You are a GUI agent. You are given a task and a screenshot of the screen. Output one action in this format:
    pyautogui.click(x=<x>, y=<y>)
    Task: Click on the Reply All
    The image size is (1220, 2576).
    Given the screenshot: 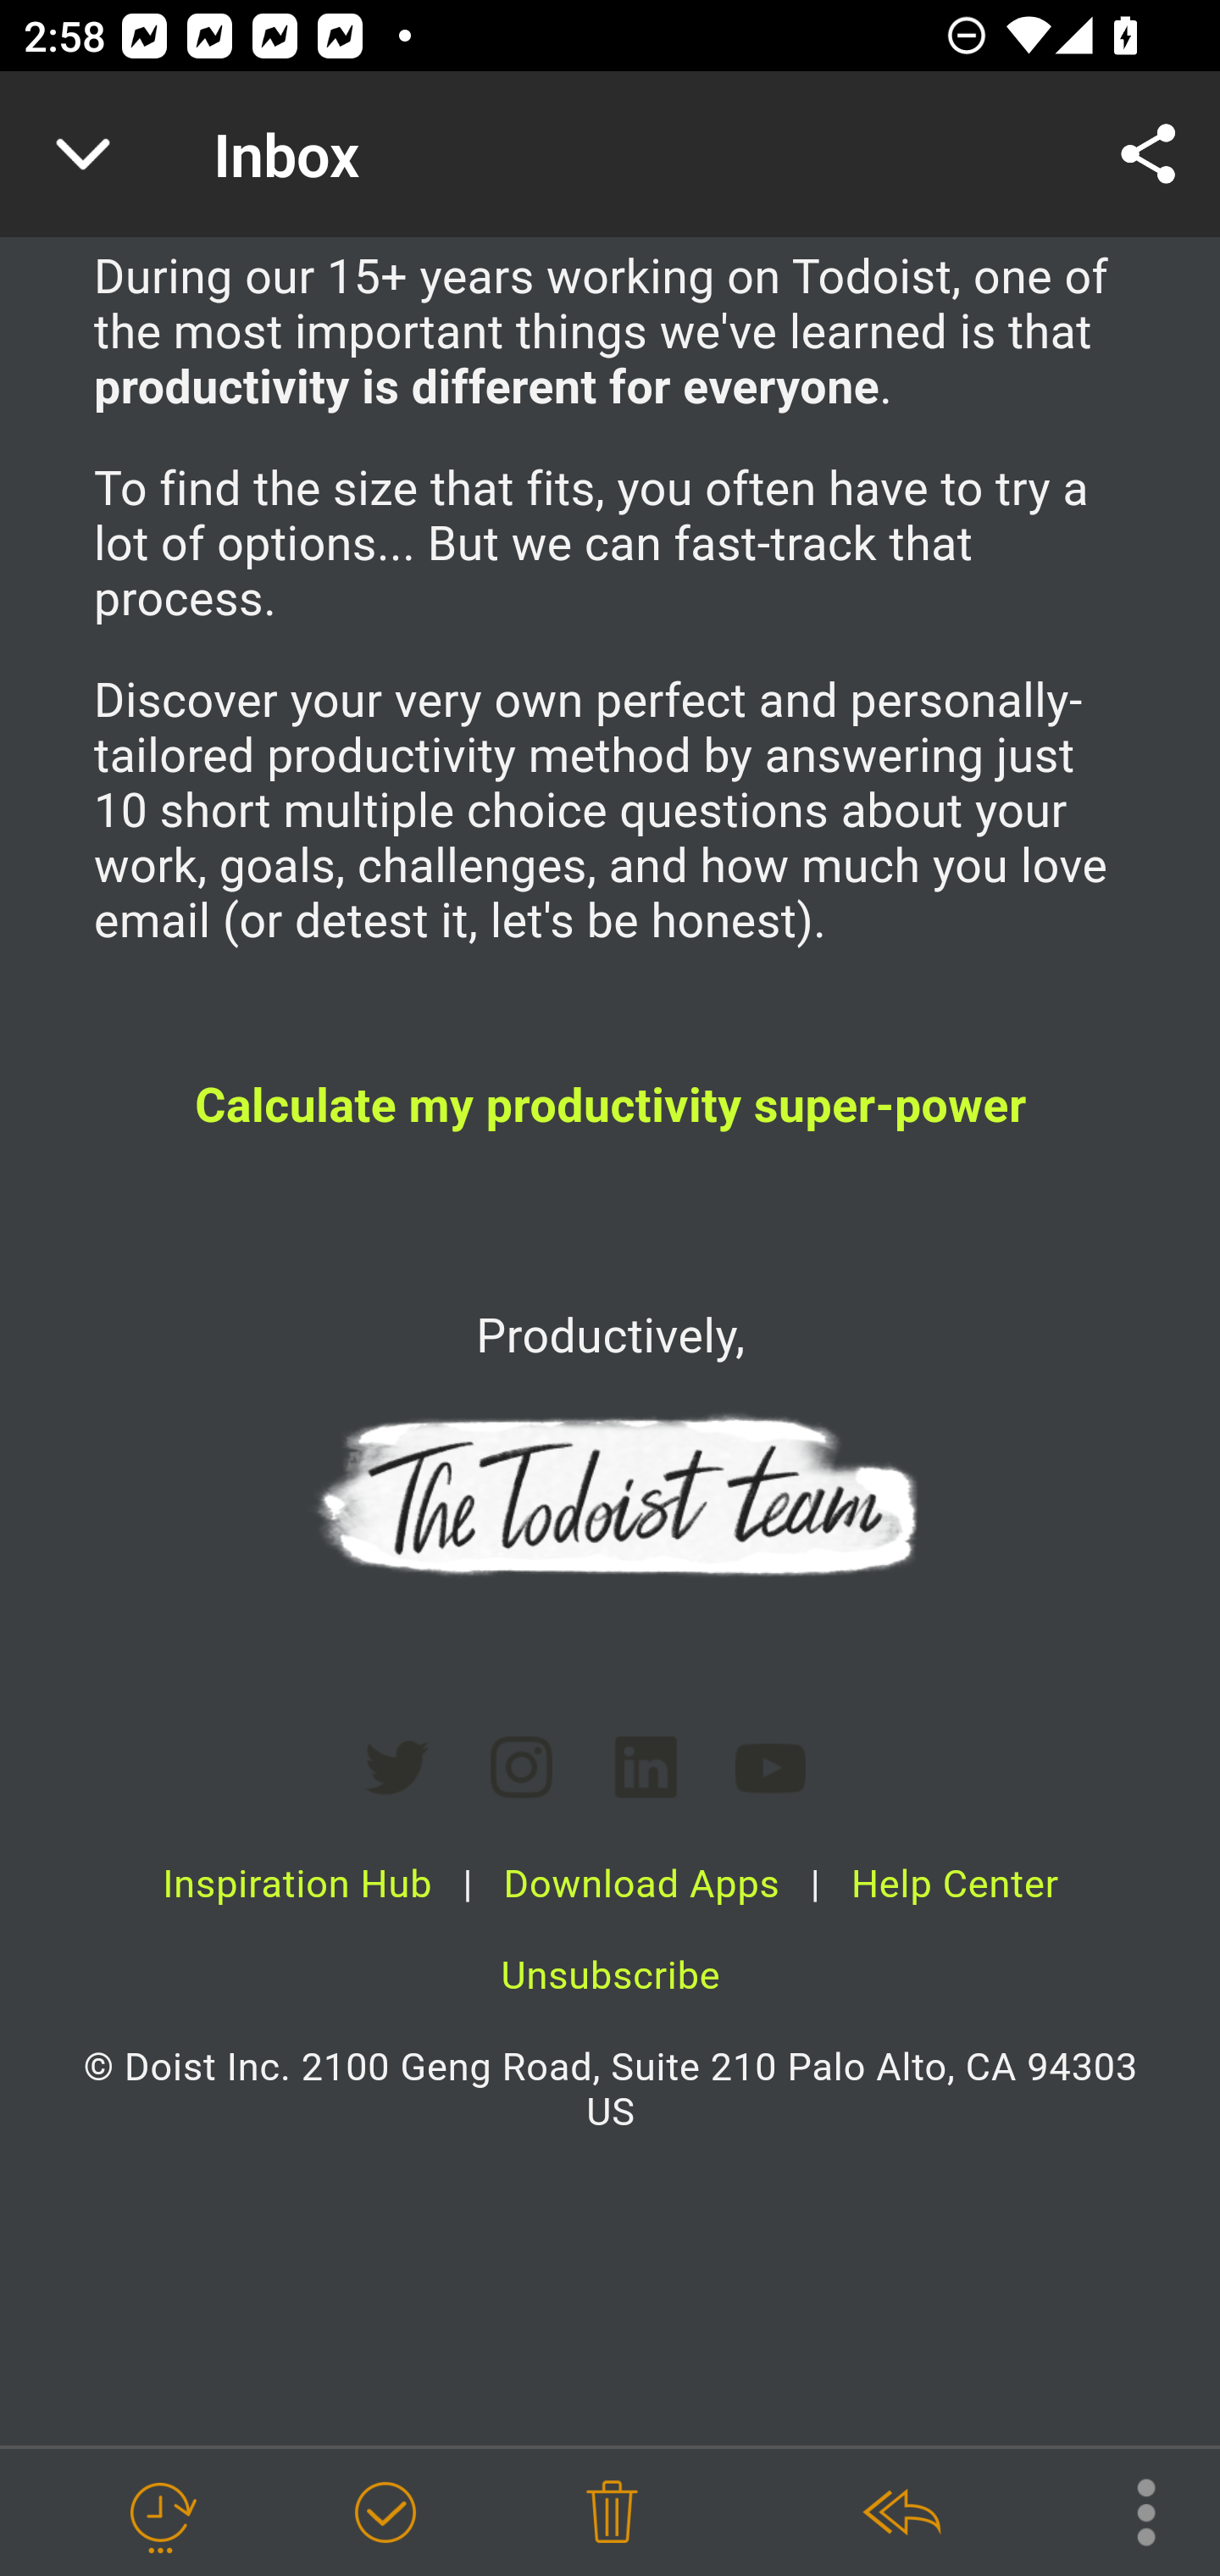 What is the action you would take?
    pyautogui.click(x=901, y=2513)
    